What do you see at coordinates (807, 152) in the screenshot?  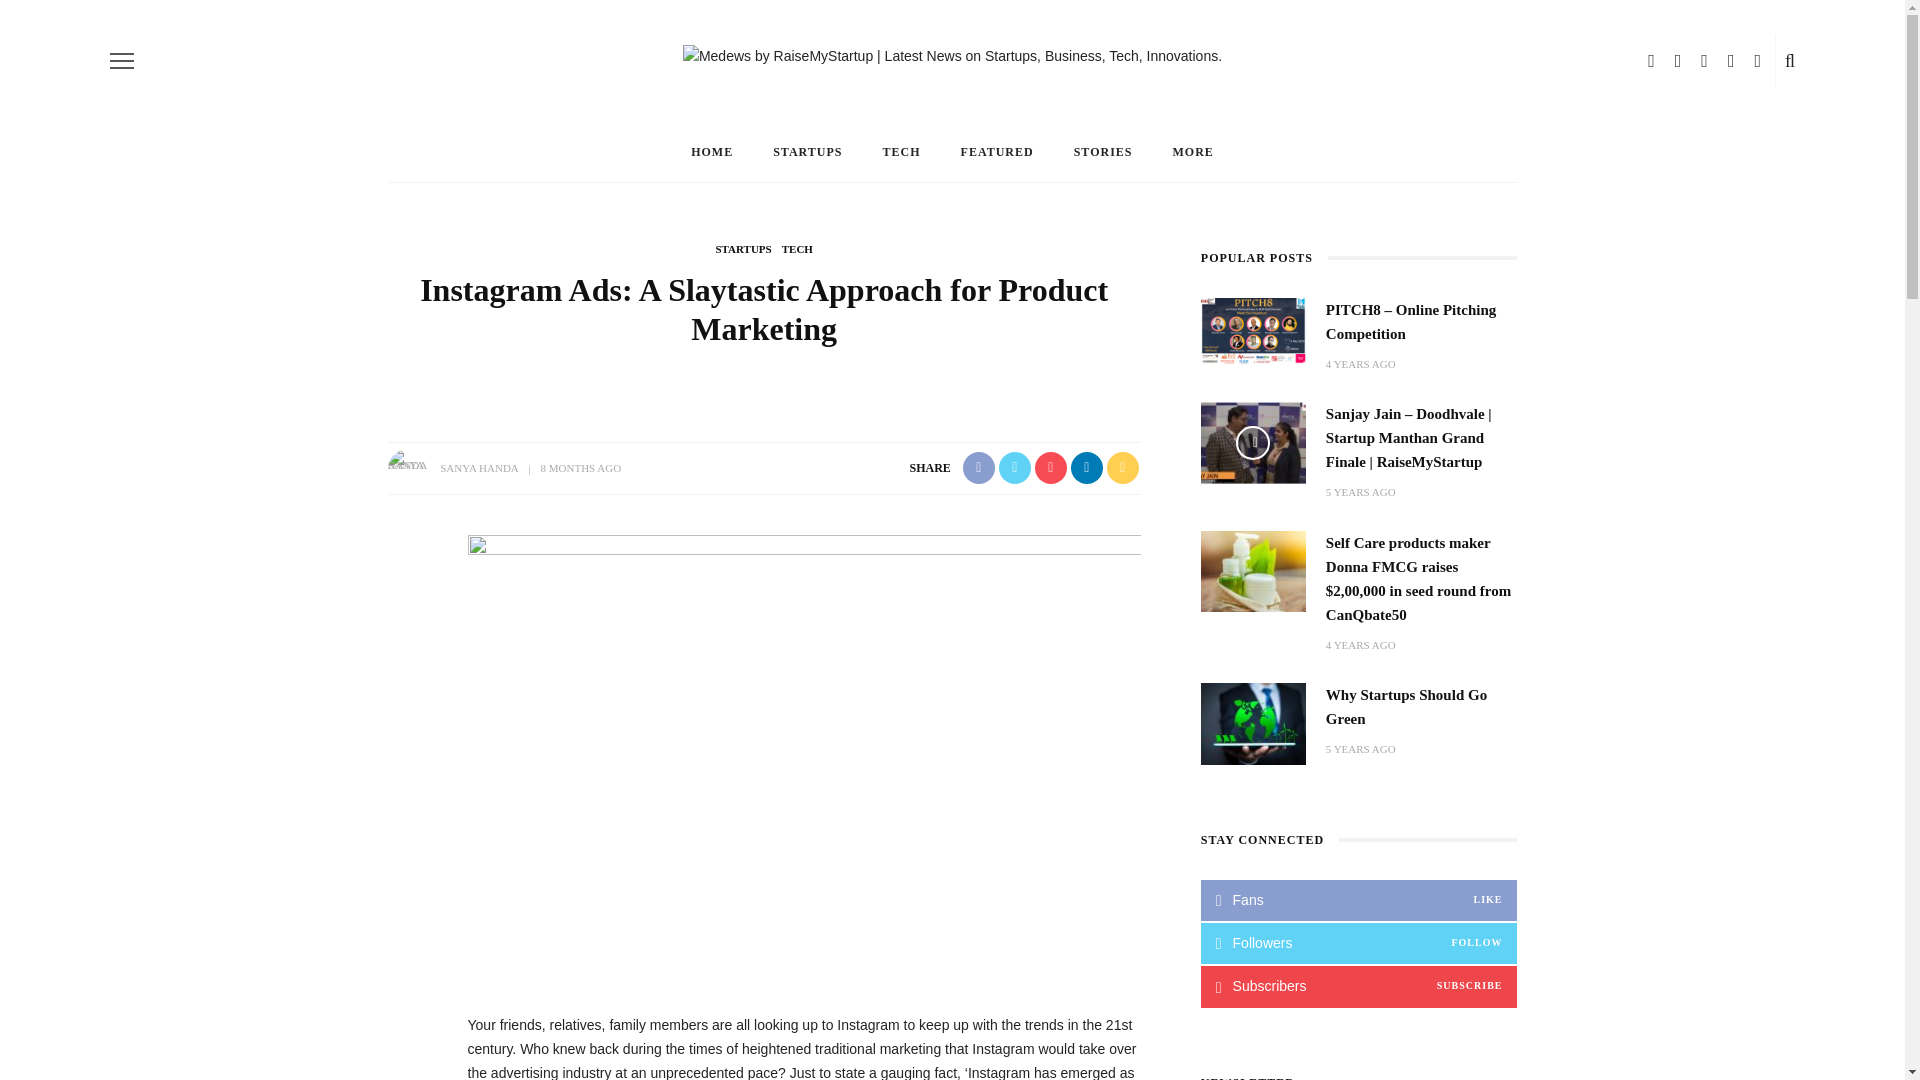 I see `STARTUPS` at bounding box center [807, 152].